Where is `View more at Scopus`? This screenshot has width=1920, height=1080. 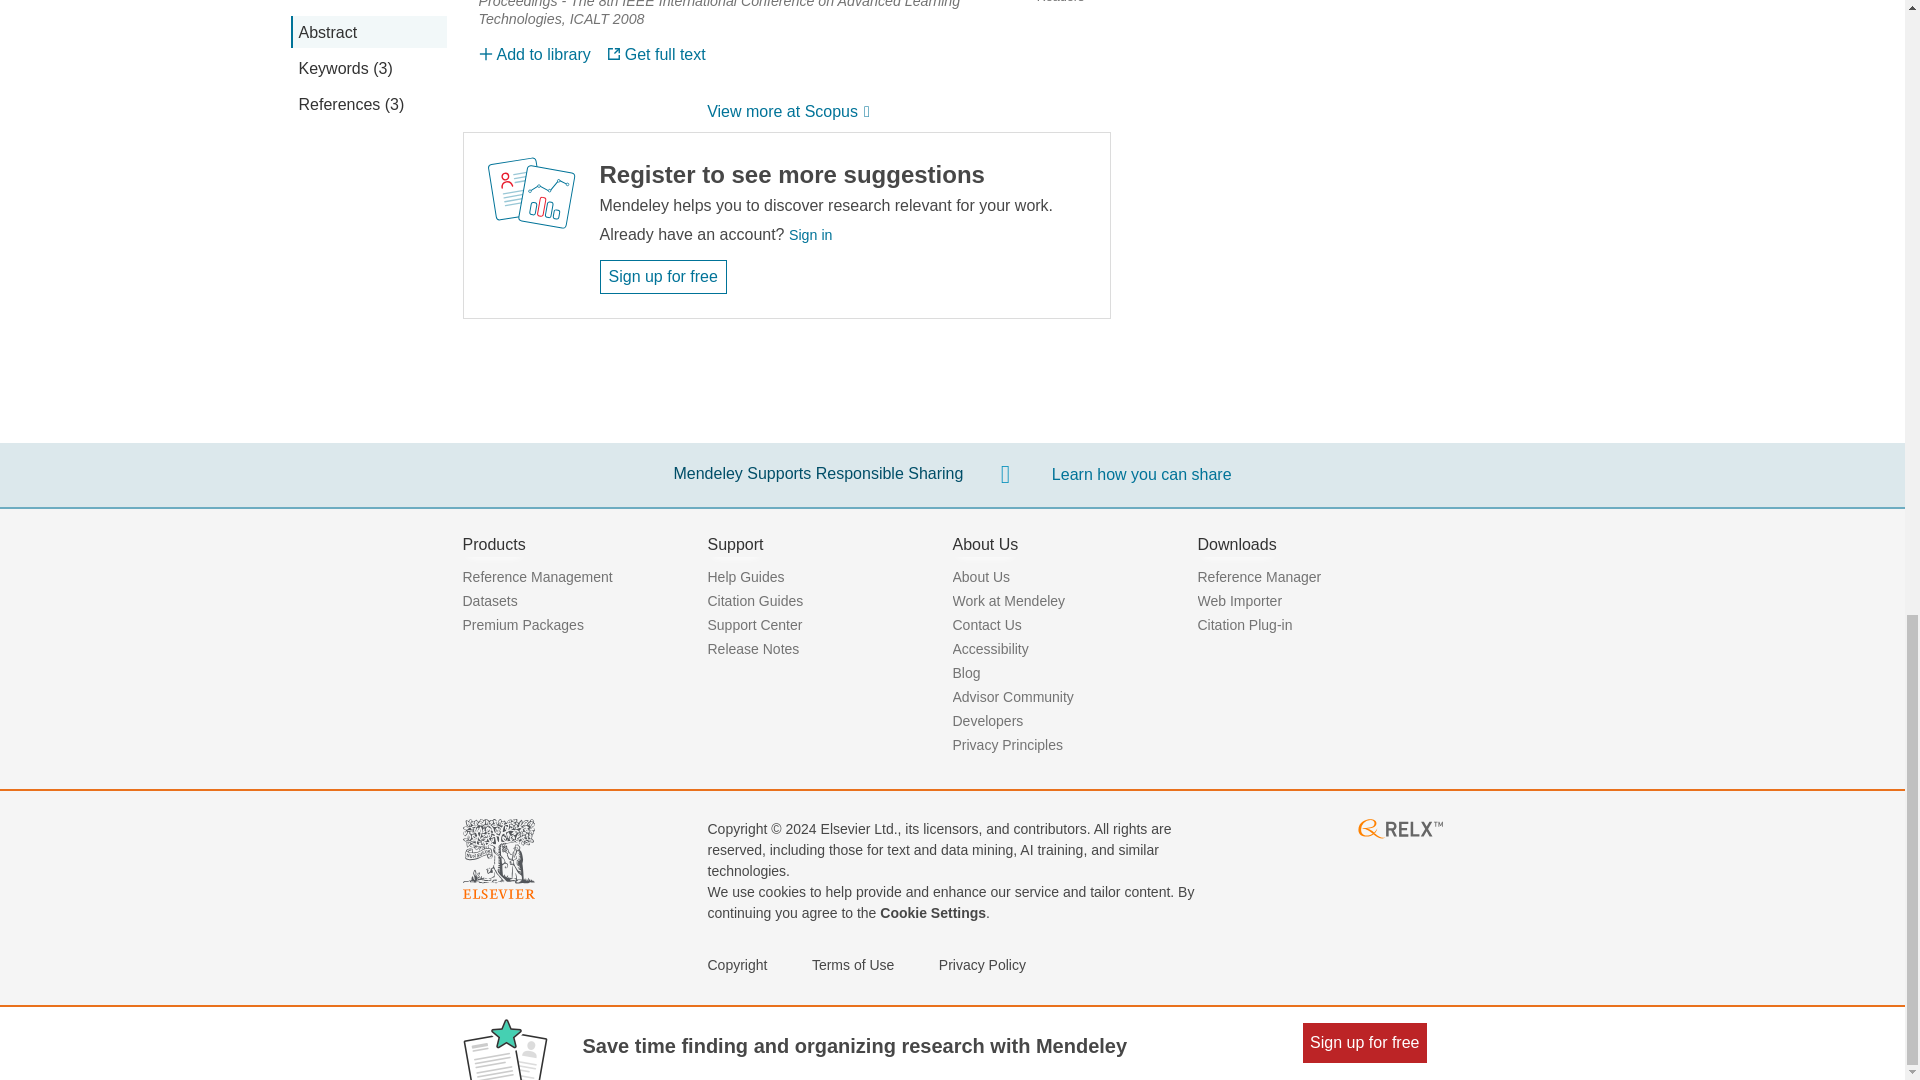 View more at Scopus is located at coordinates (786, 114).